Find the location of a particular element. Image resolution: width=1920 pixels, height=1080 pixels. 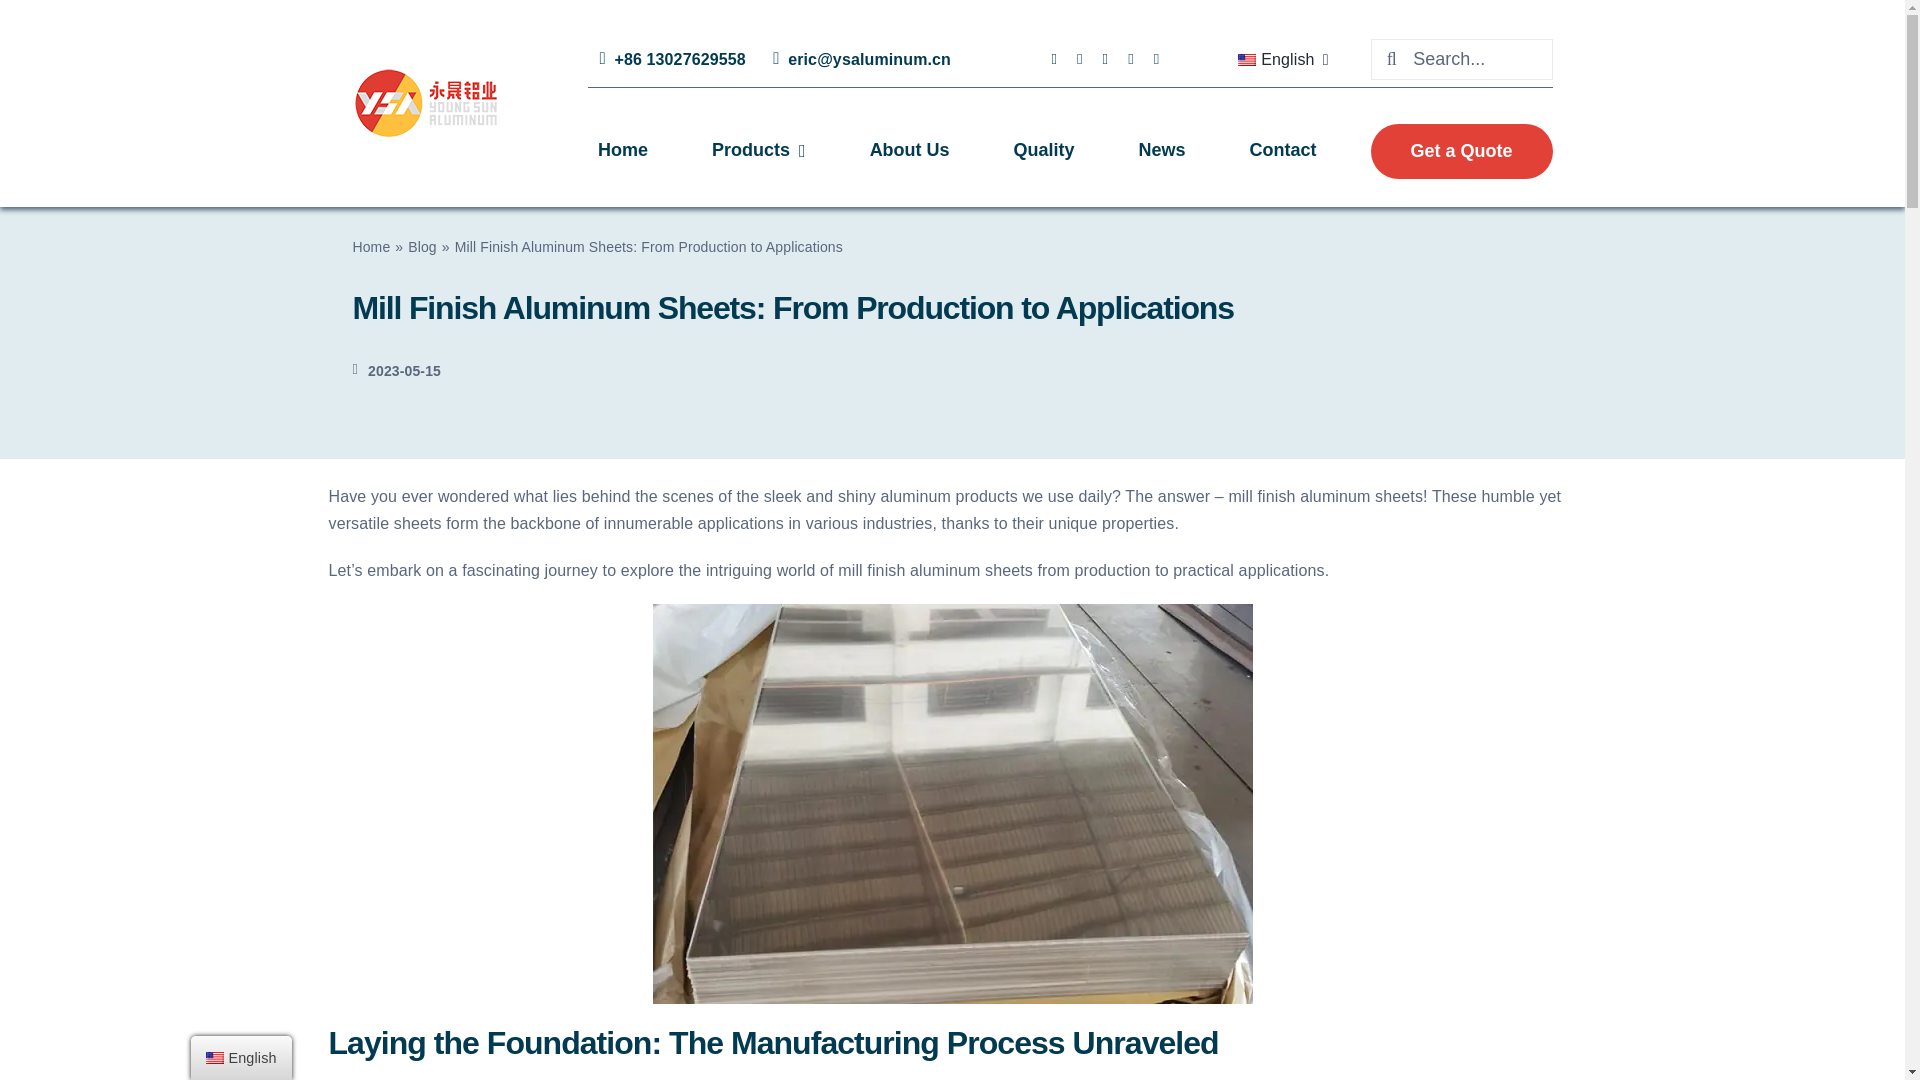

News is located at coordinates (1162, 152).